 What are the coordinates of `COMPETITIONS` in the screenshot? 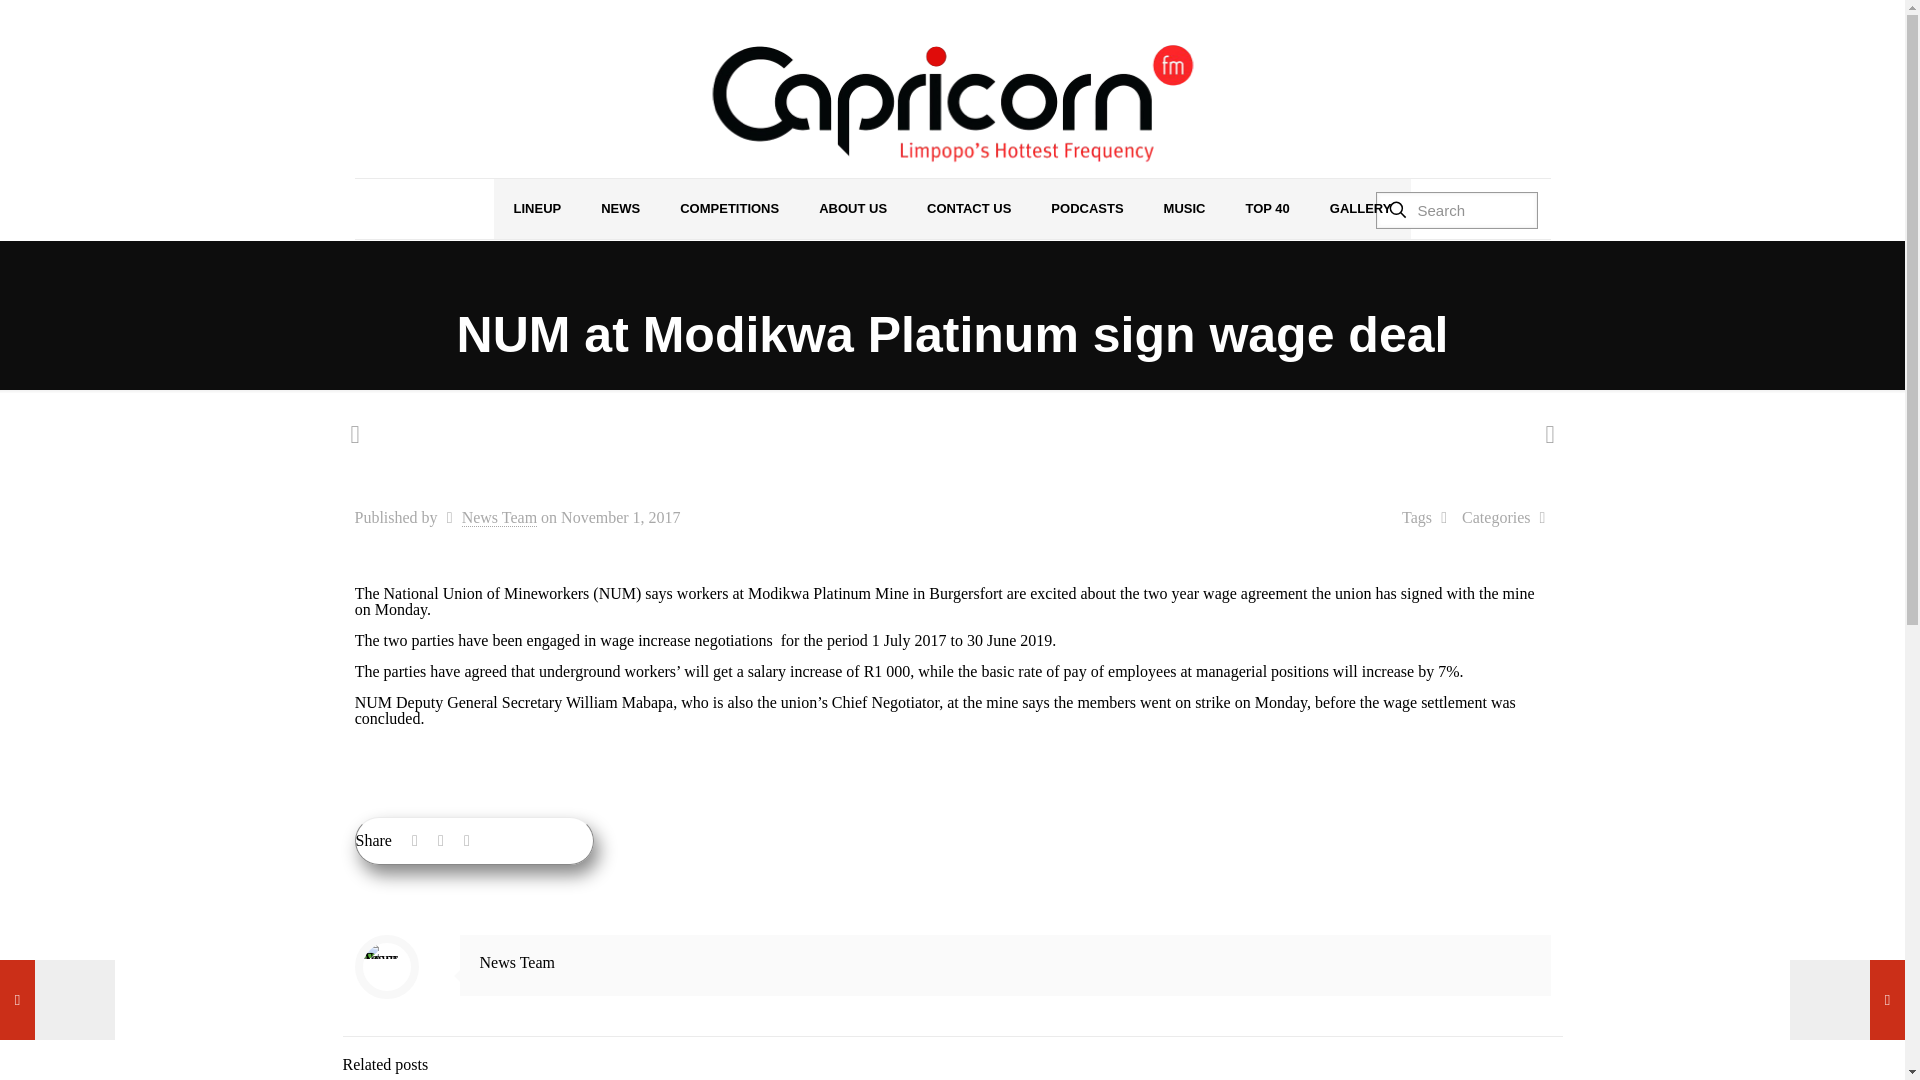 It's located at (729, 208).